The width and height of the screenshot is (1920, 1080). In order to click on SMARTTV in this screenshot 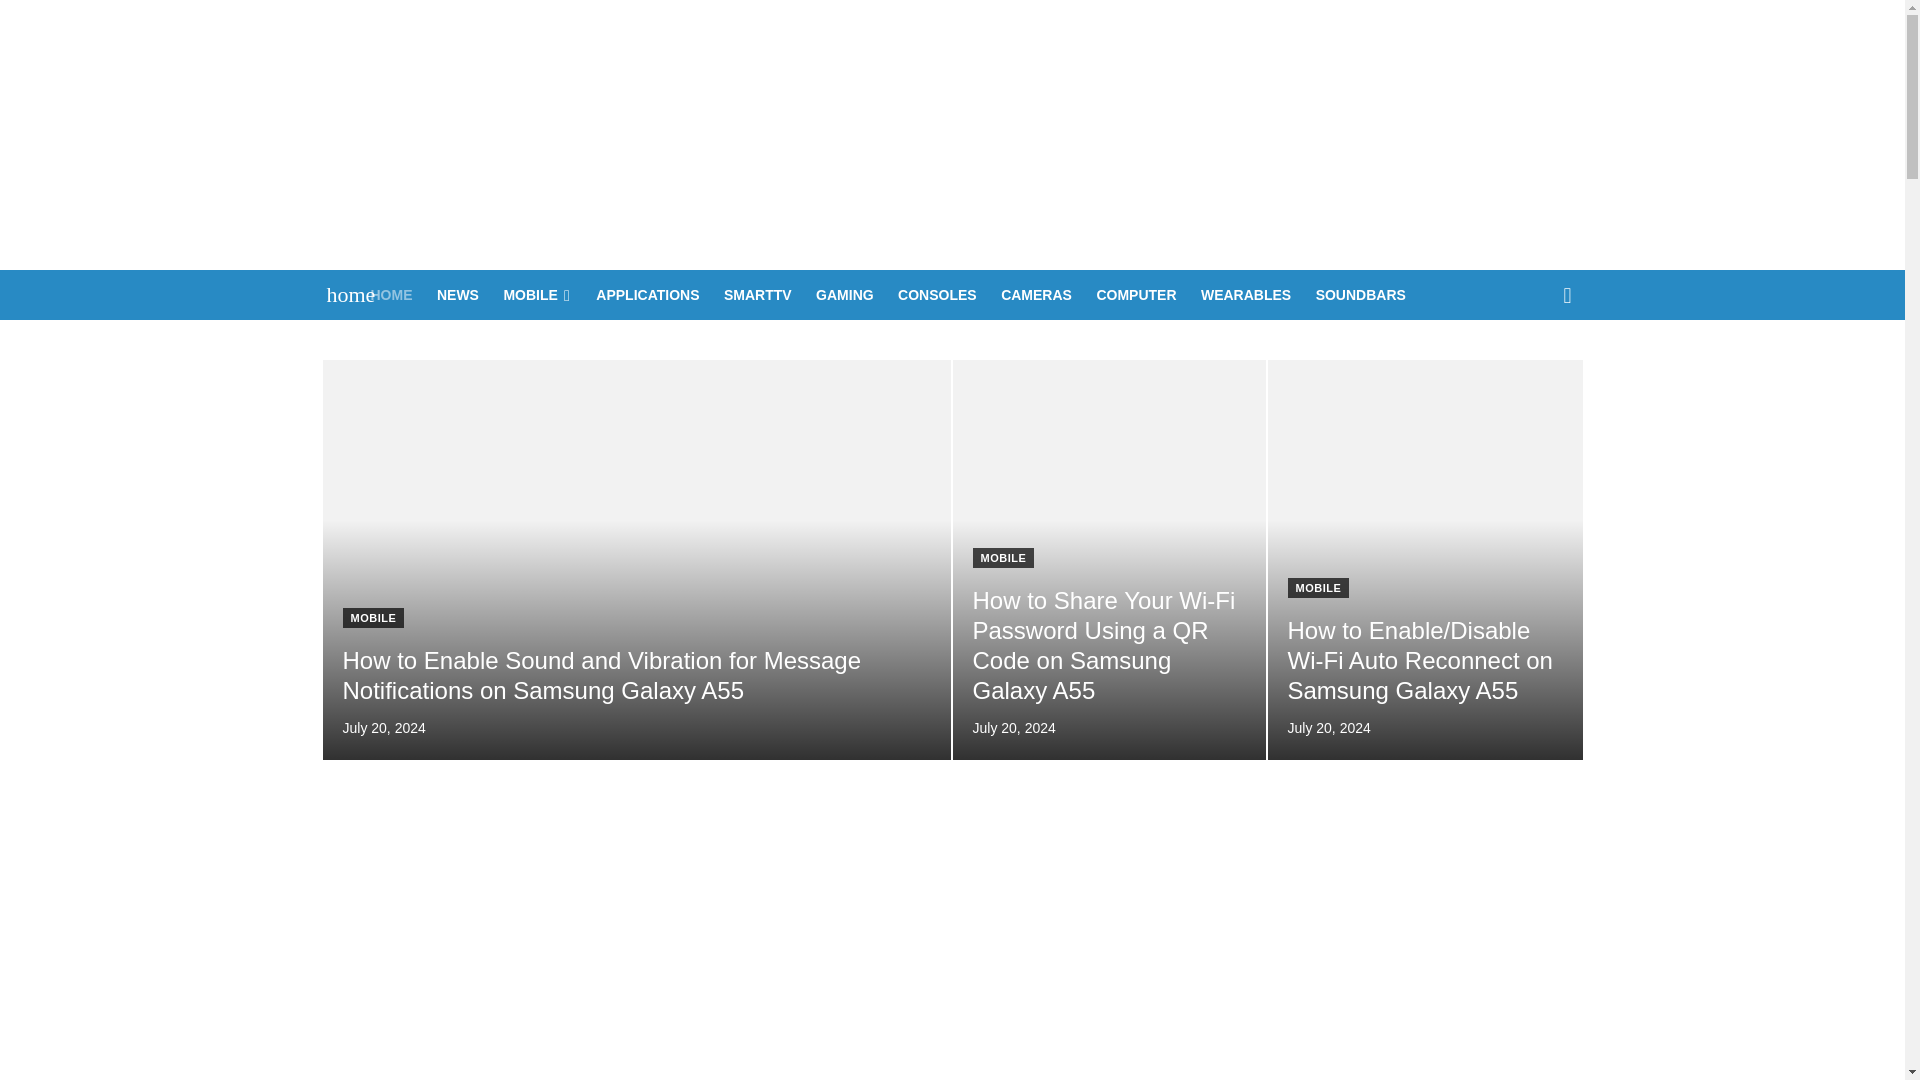, I will do `click(758, 294)`.